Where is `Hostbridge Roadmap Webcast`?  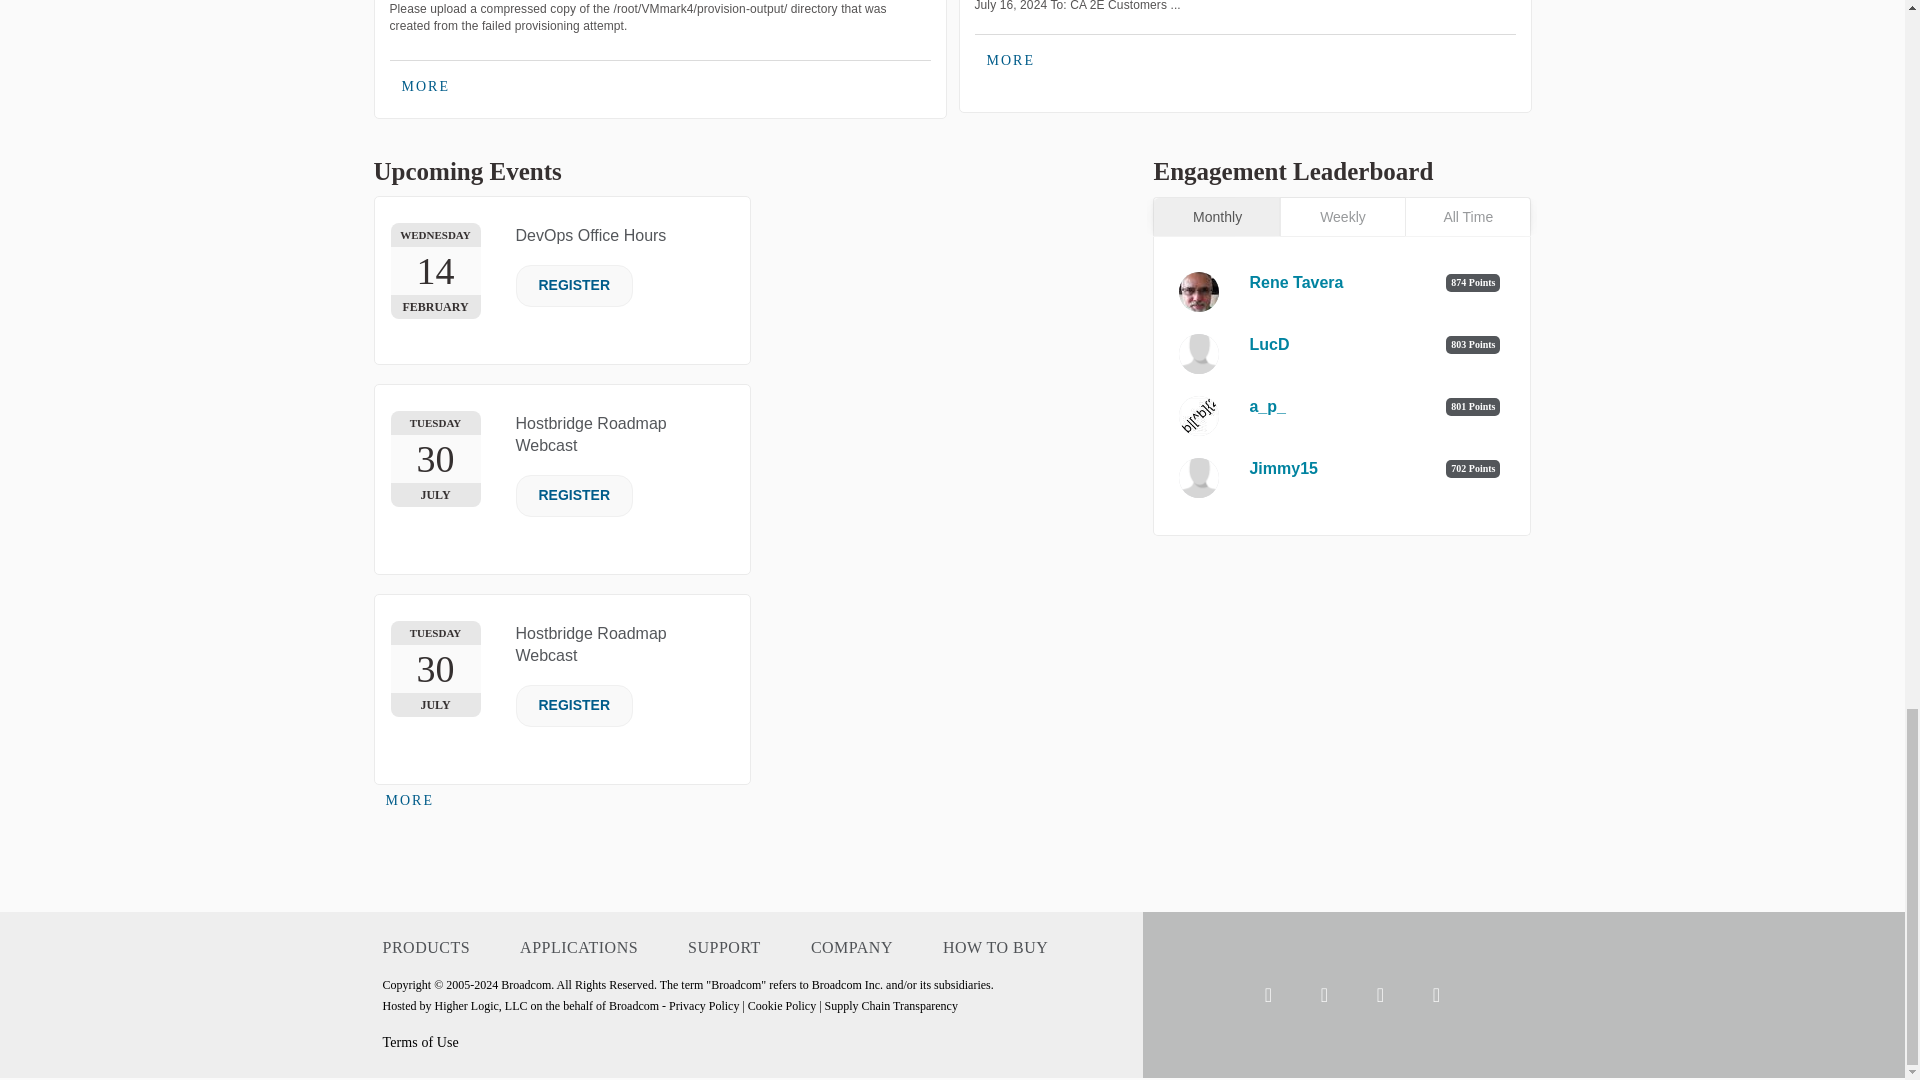 Hostbridge Roadmap Webcast is located at coordinates (591, 644).